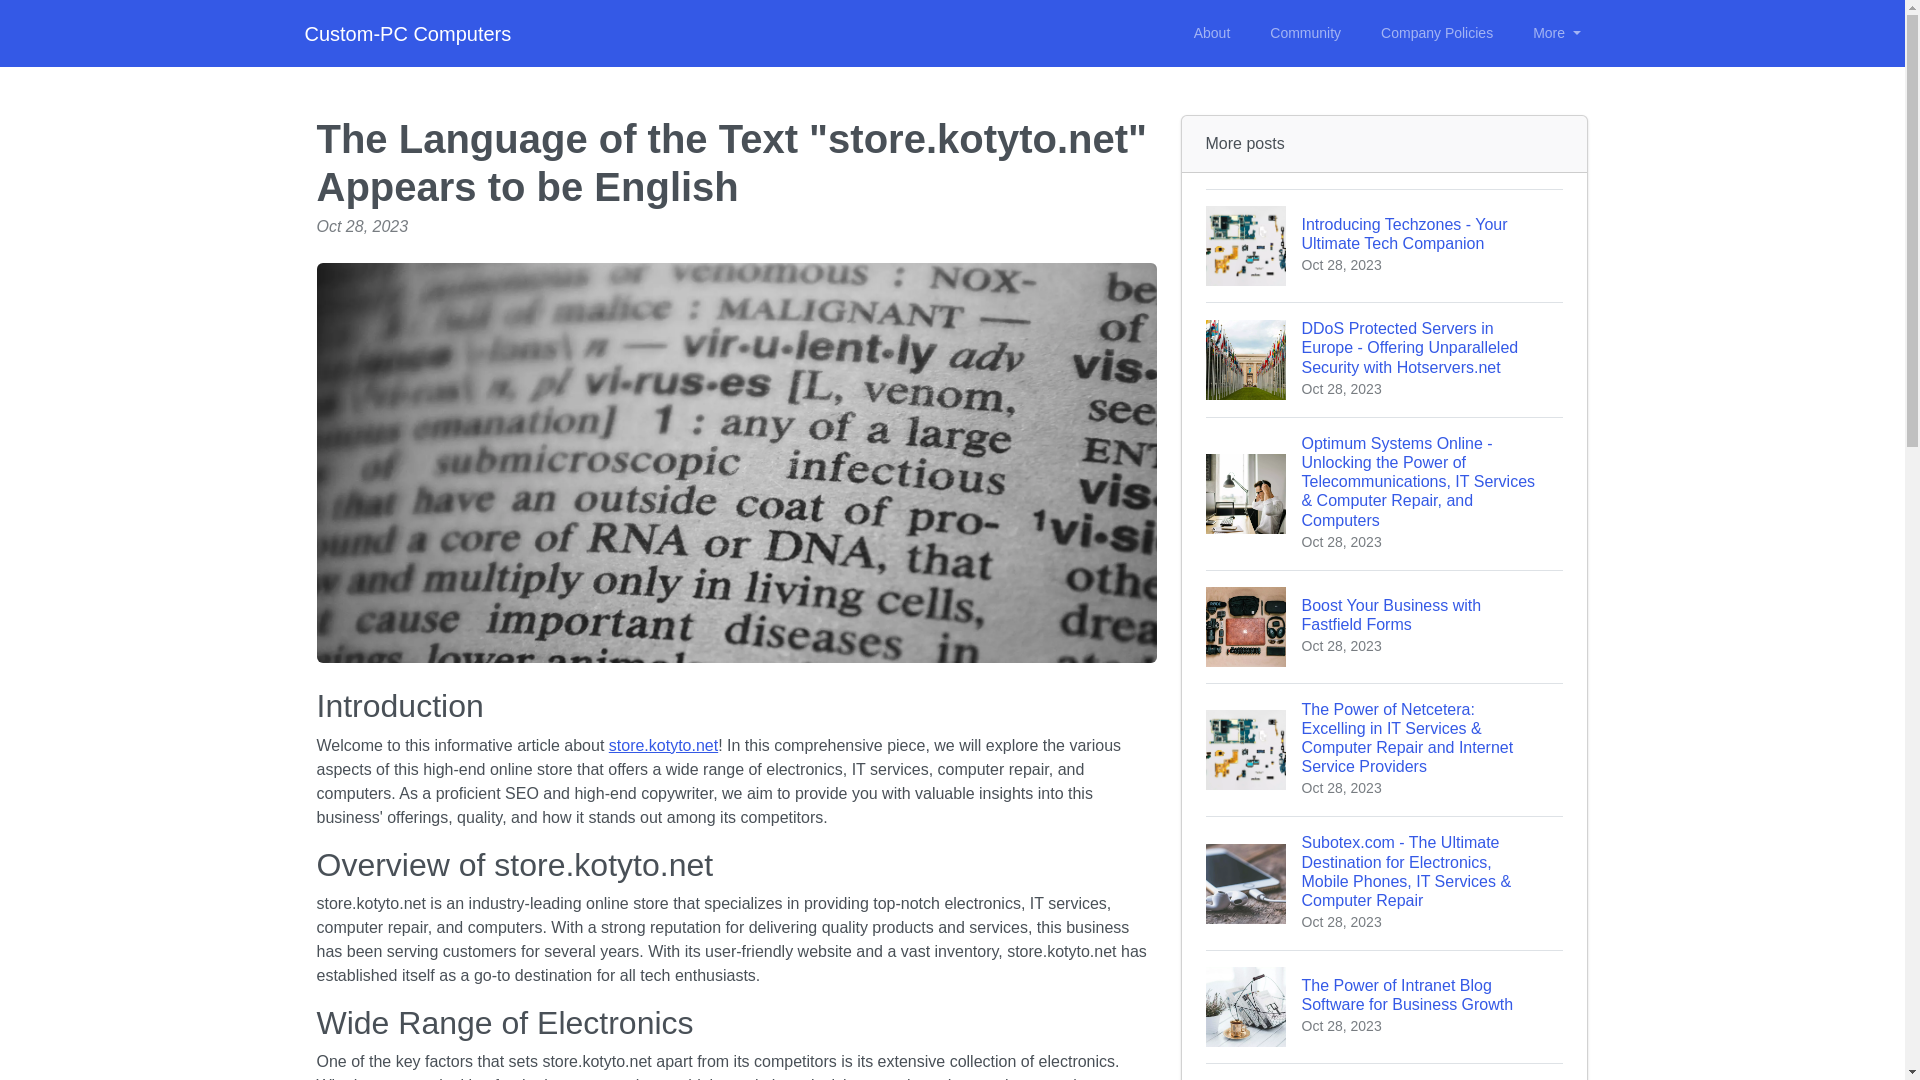  I want to click on Company Policies, so click(1436, 33).